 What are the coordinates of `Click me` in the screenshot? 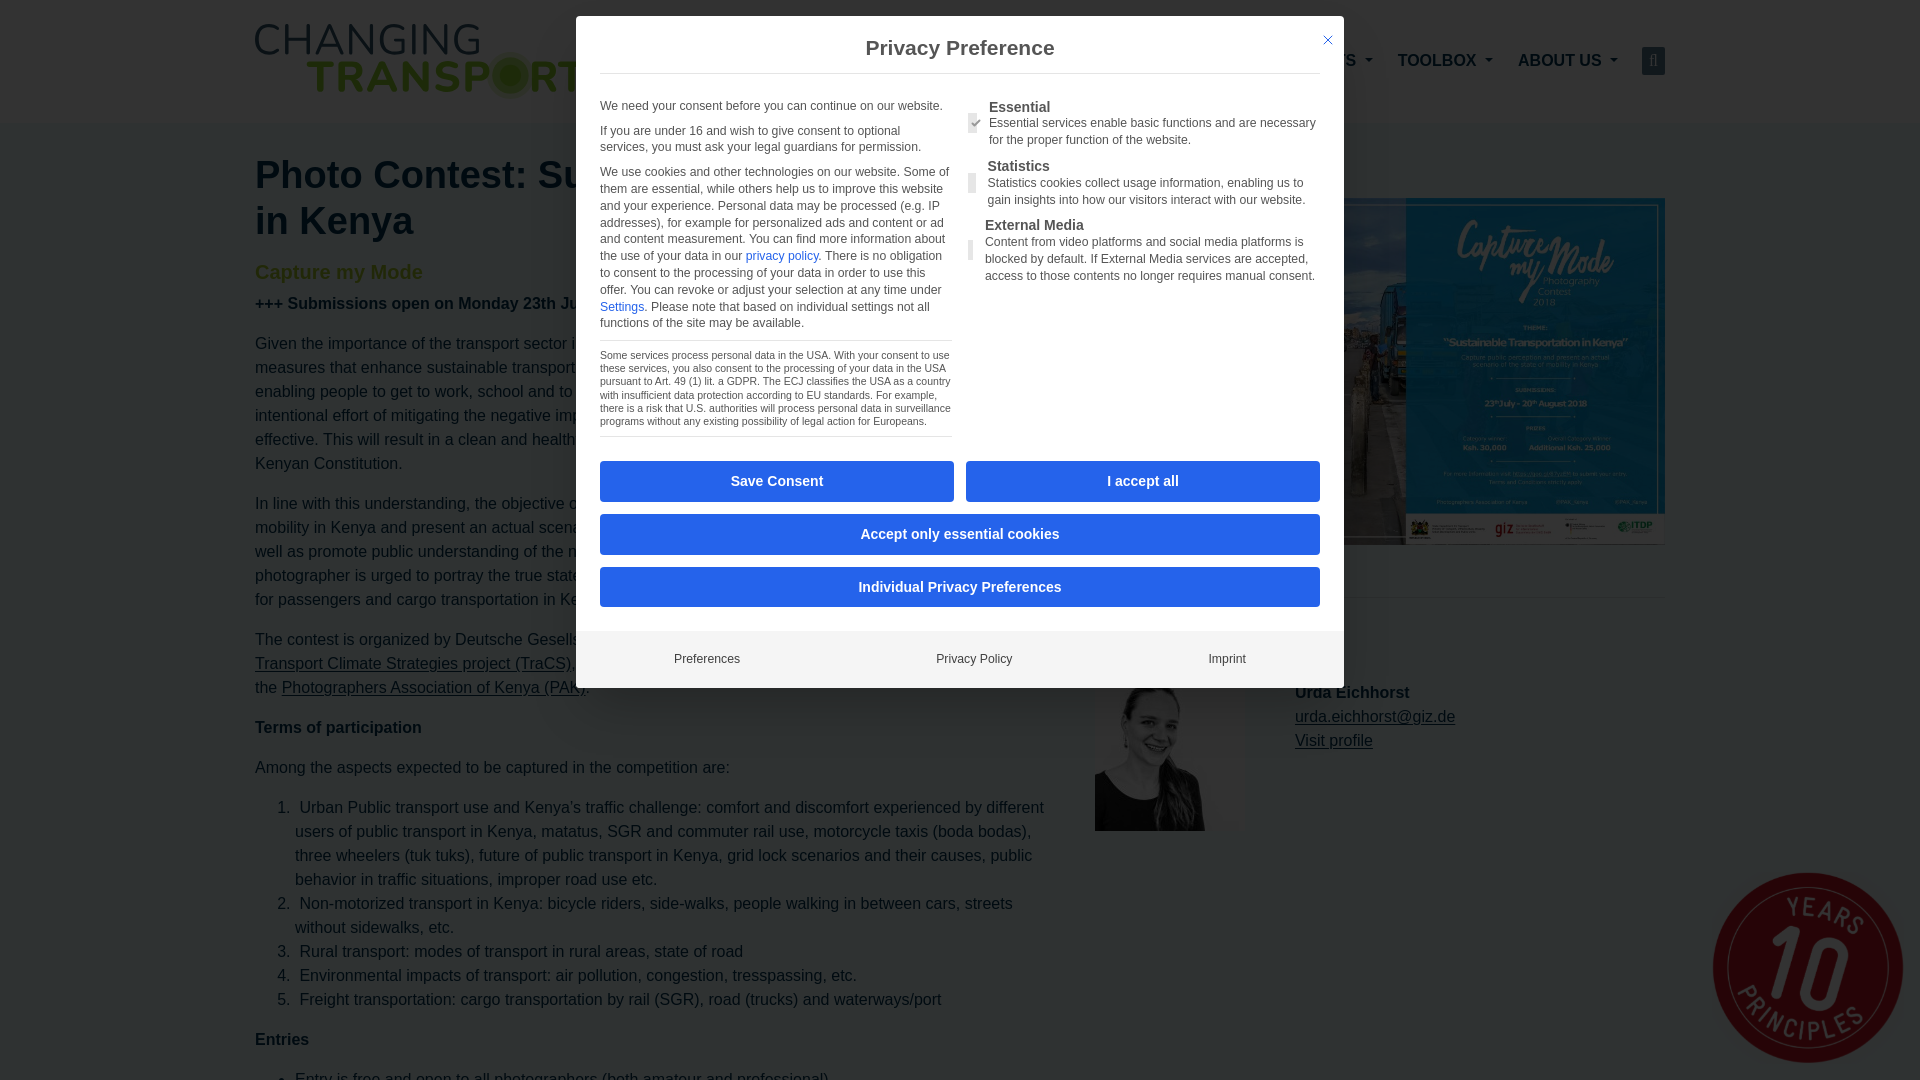 It's located at (1180, 564).